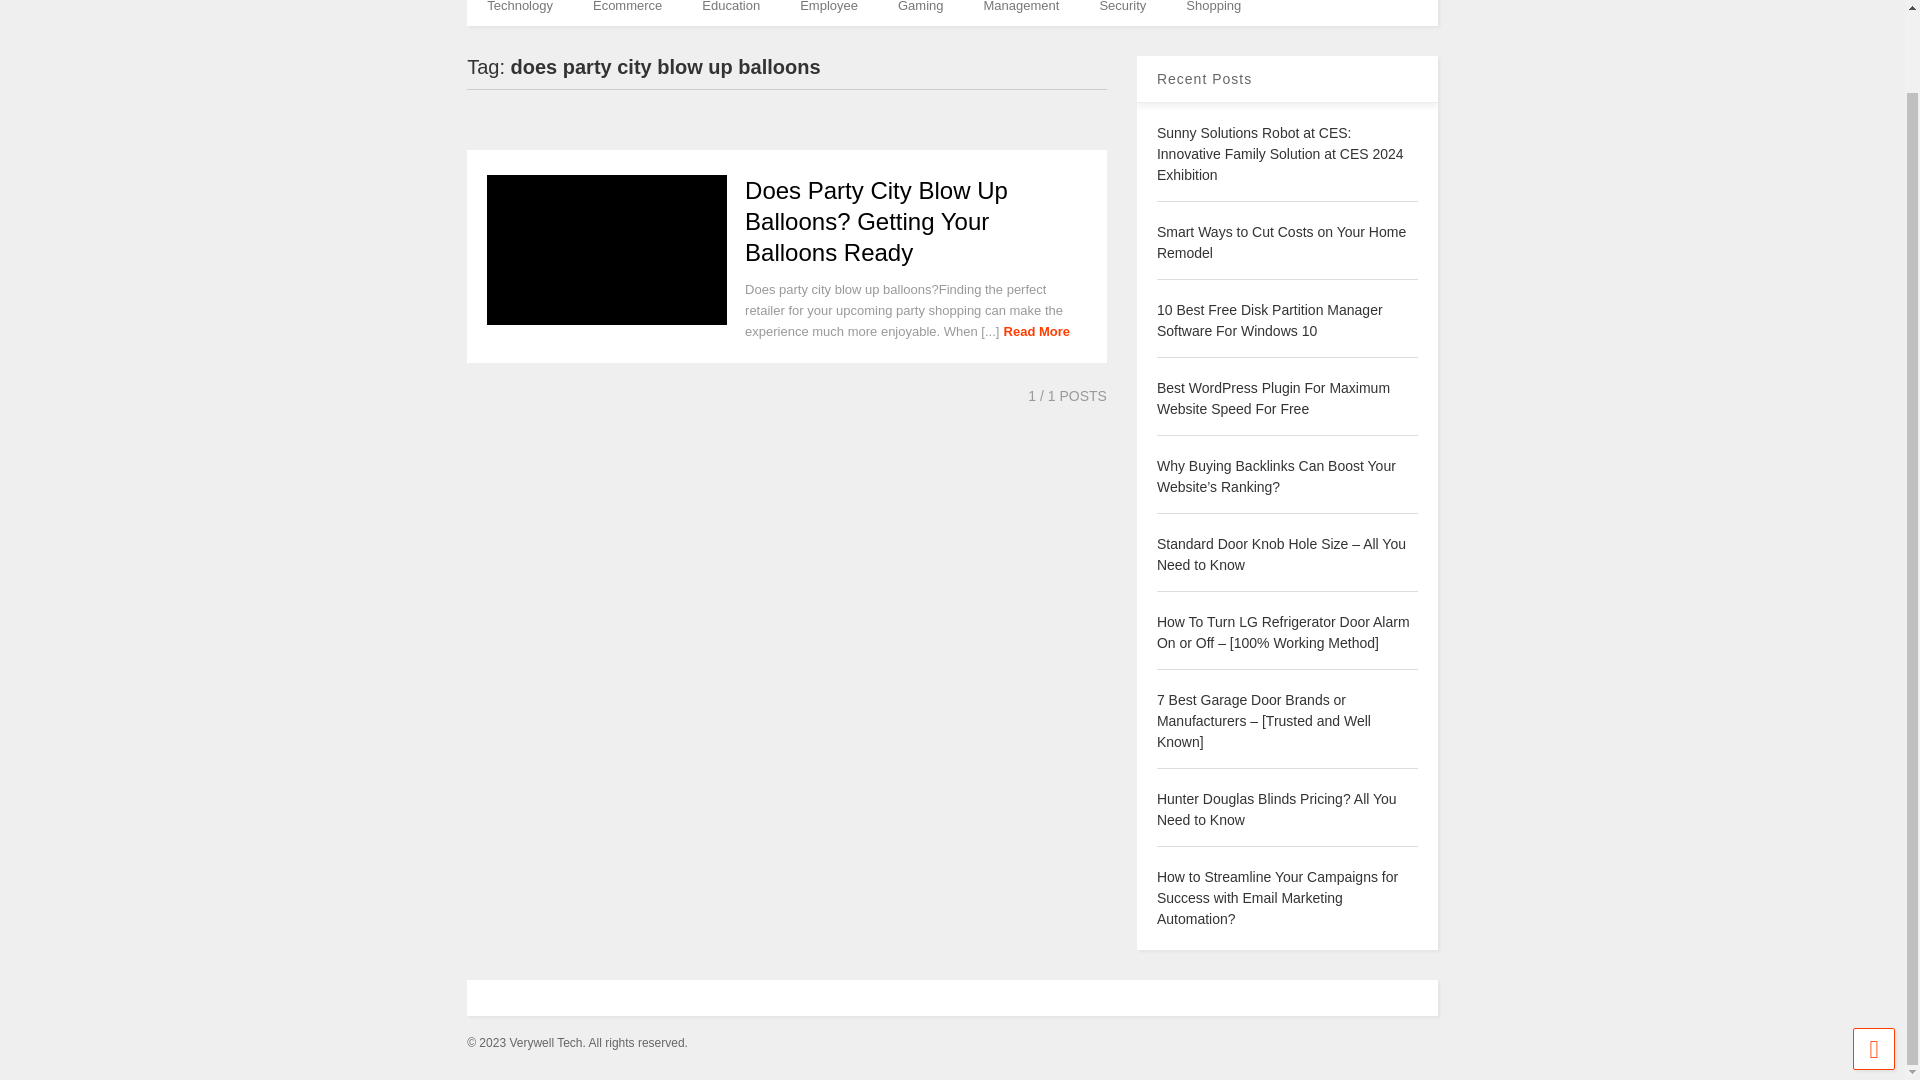  What do you see at coordinates (1213, 12) in the screenshot?
I see `Shopping` at bounding box center [1213, 12].